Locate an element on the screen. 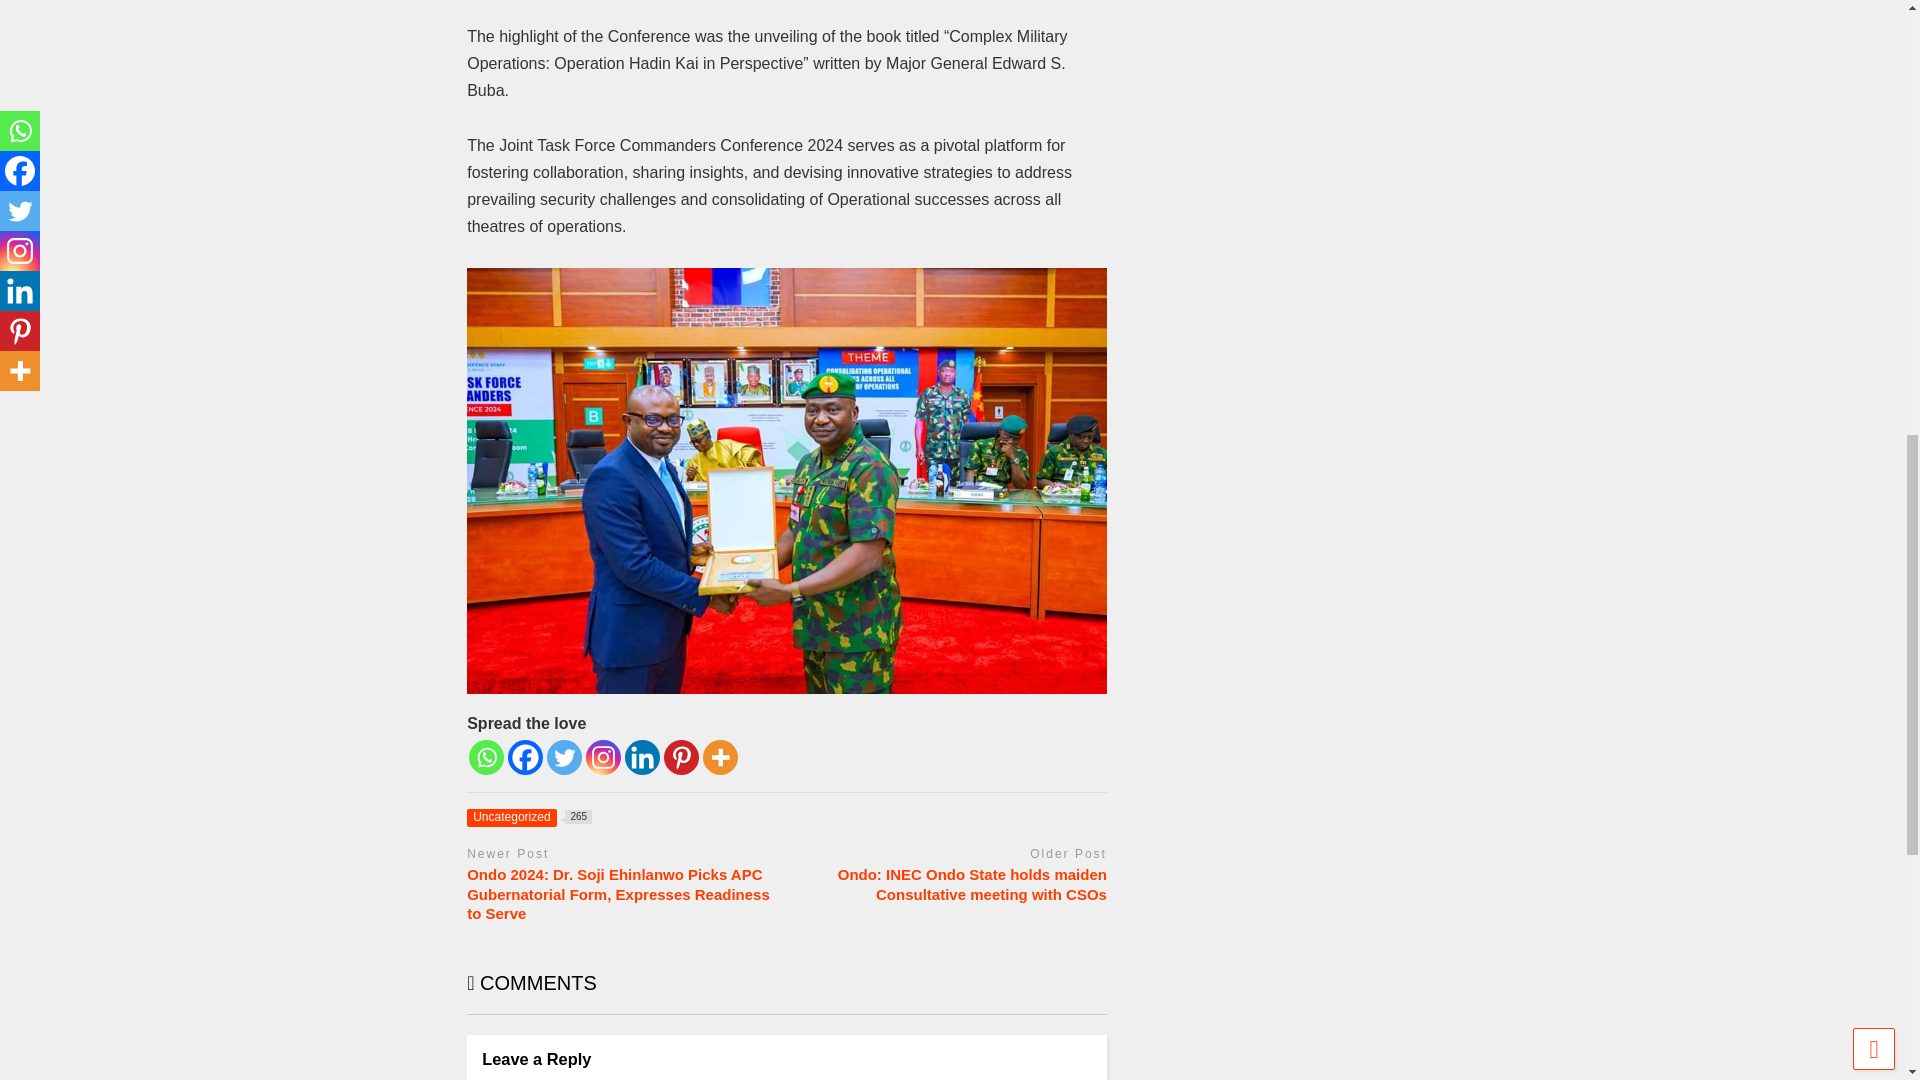 The height and width of the screenshot is (1080, 1920). Facebook is located at coordinates (642, 757).